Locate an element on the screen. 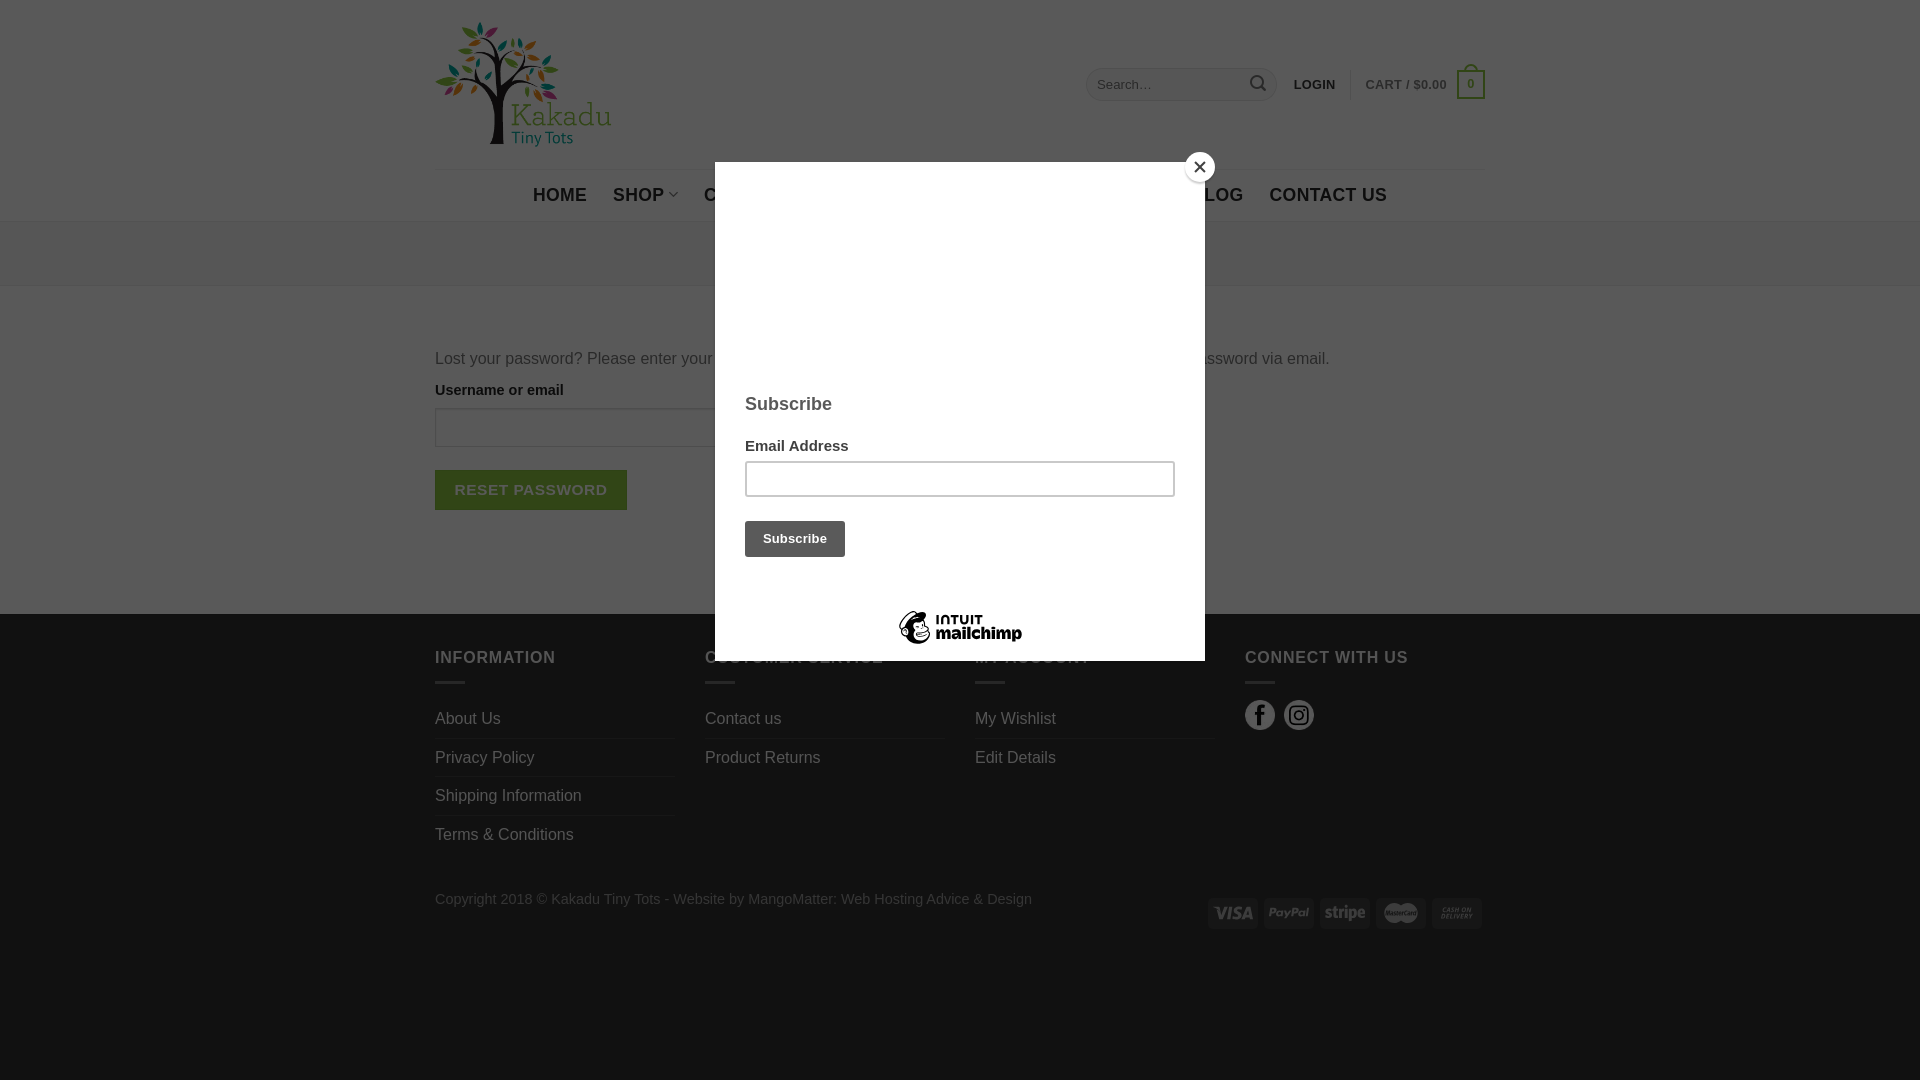 Image resolution: width=1920 pixels, height=1080 pixels. Shipping Information is located at coordinates (508, 796).